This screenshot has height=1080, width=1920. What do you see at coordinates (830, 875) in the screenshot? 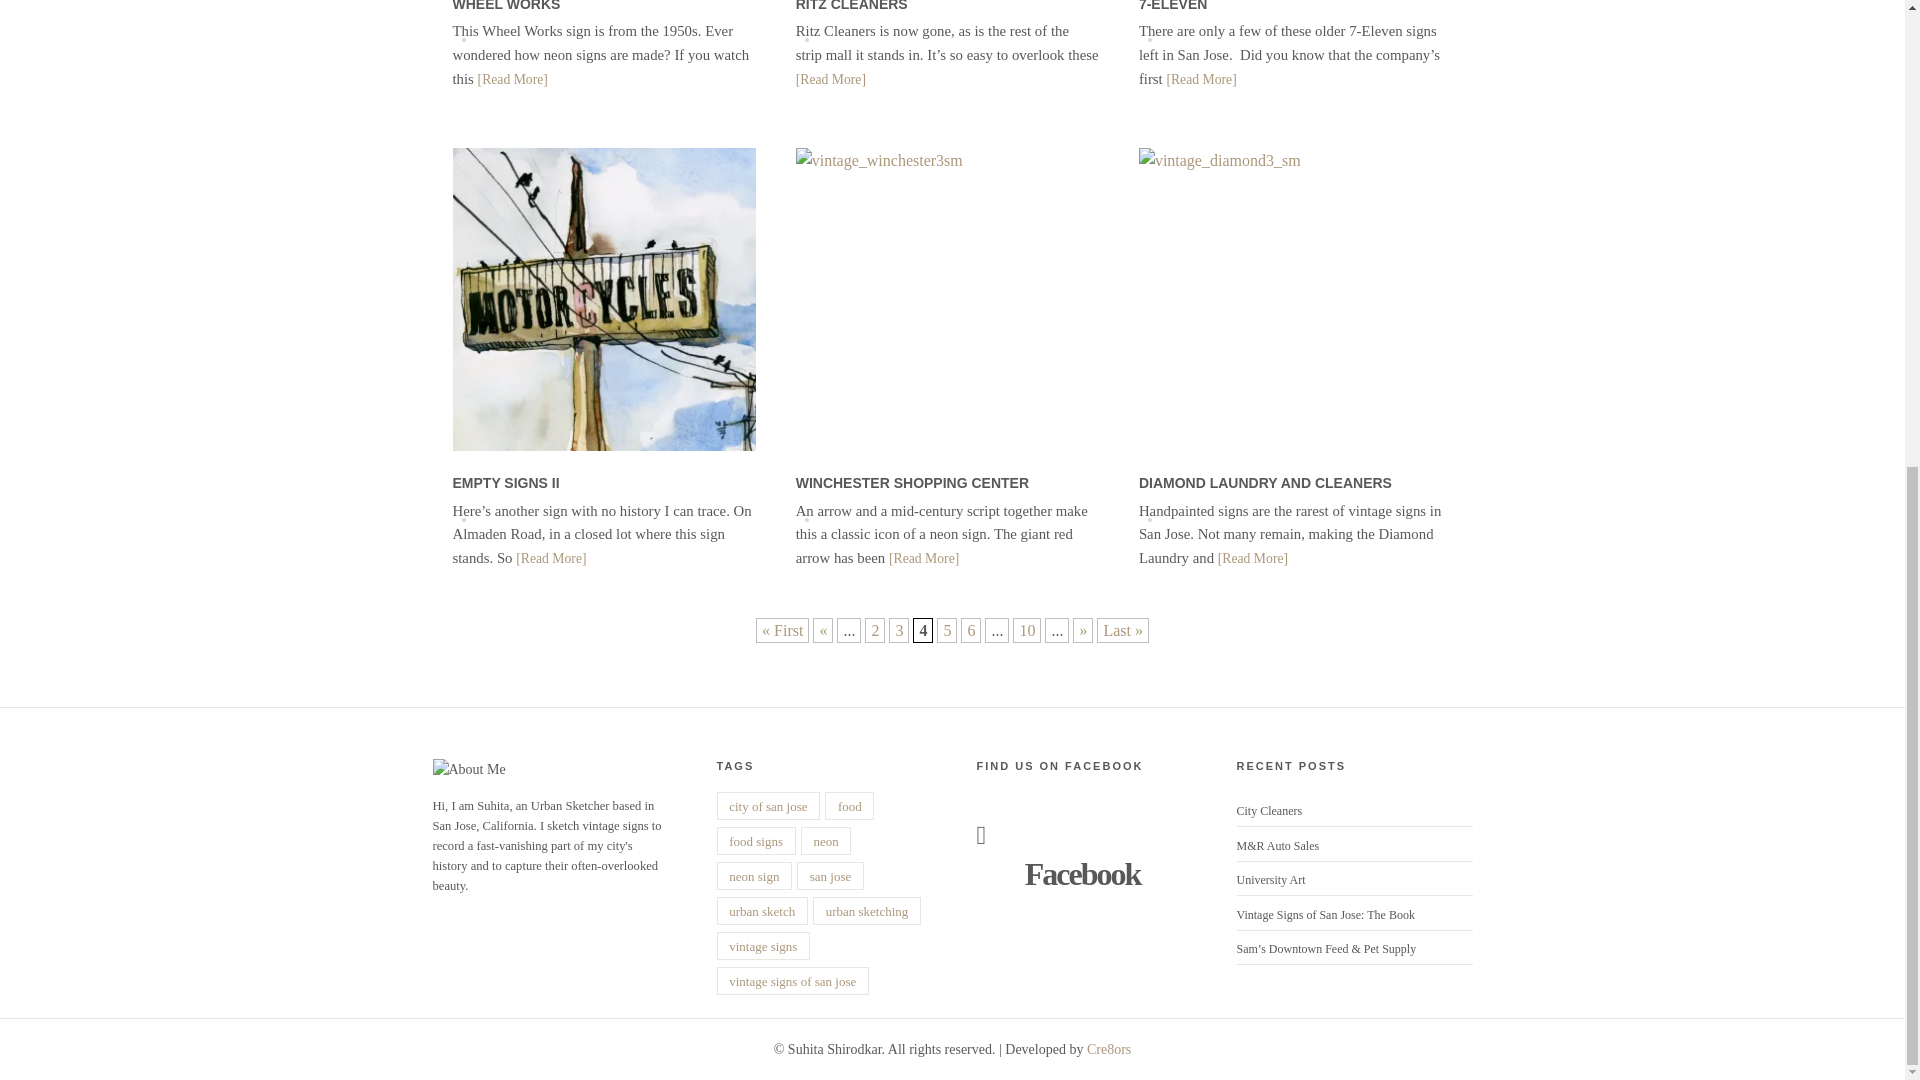
I see `76 topics` at bounding box center [830, 875].